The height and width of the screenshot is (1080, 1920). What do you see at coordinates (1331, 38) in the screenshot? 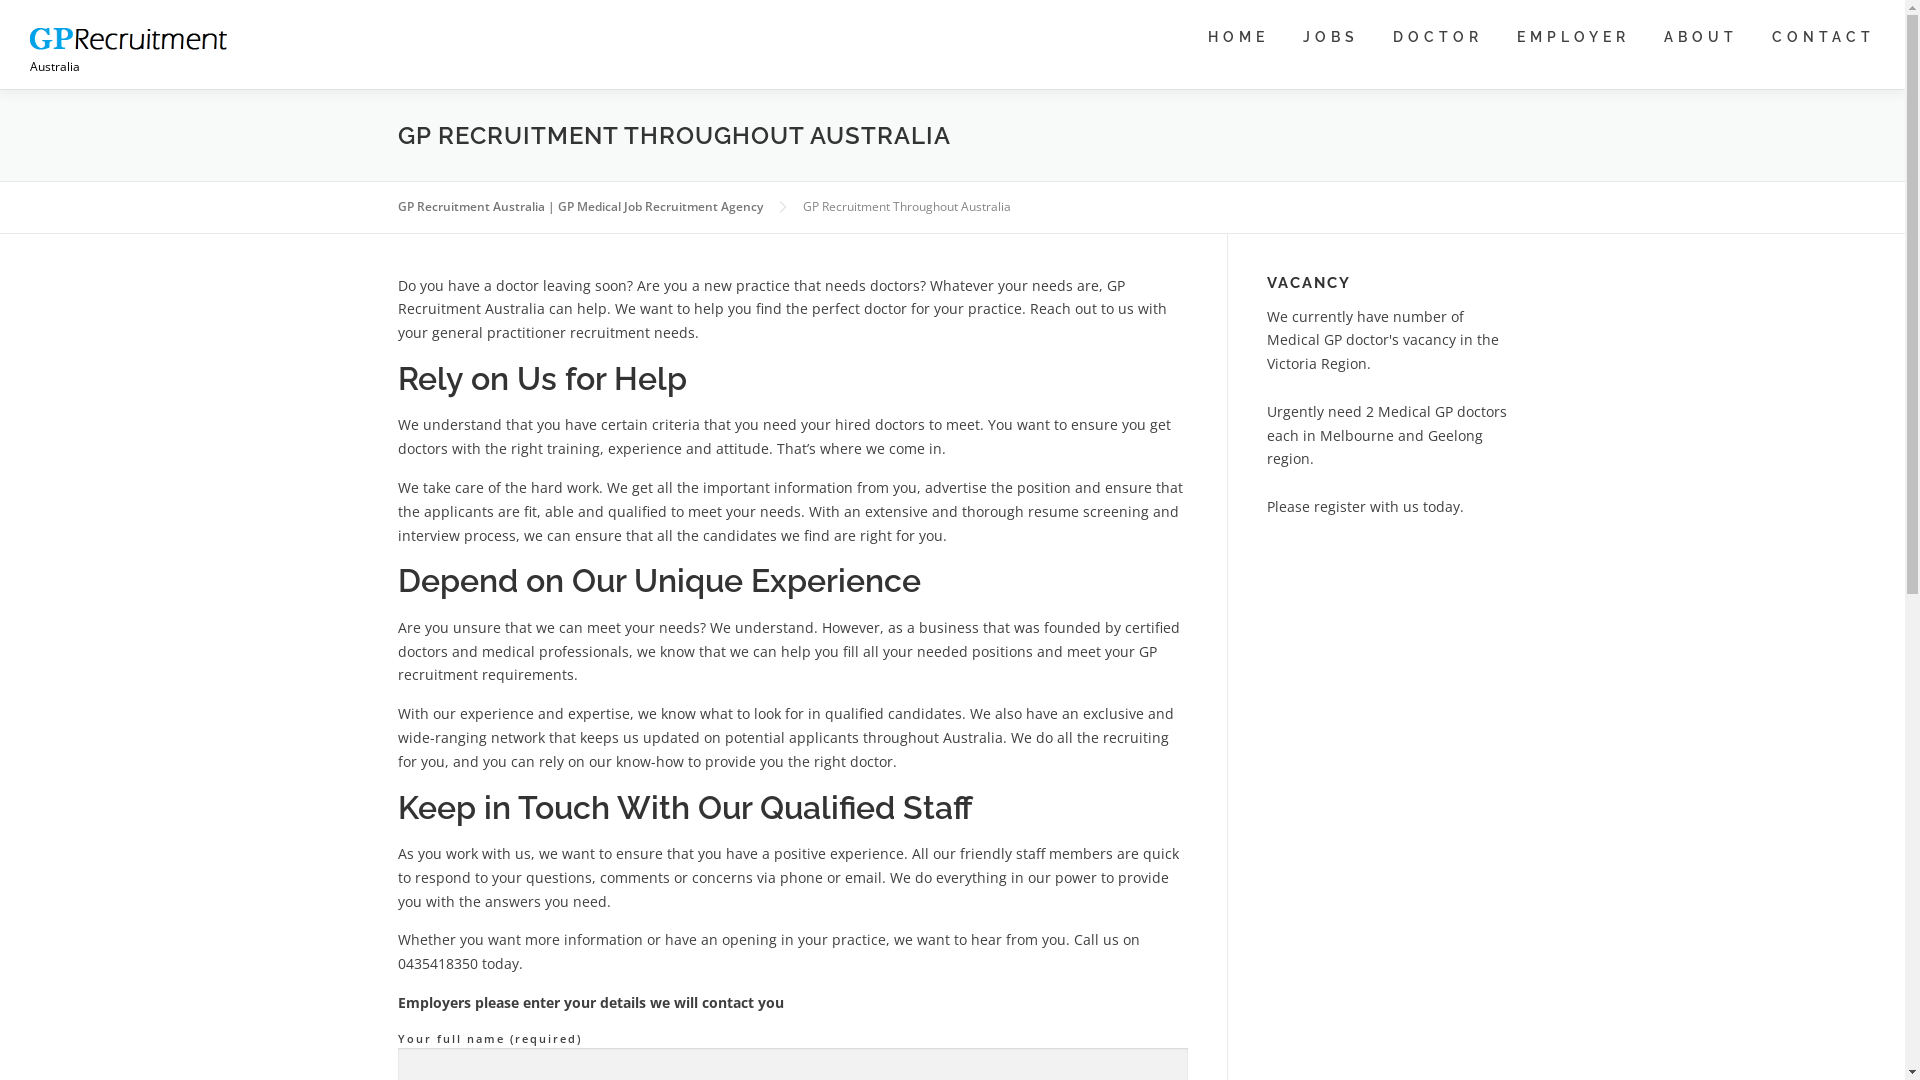
I see `JOBS` at bounding box center [1331, 38].